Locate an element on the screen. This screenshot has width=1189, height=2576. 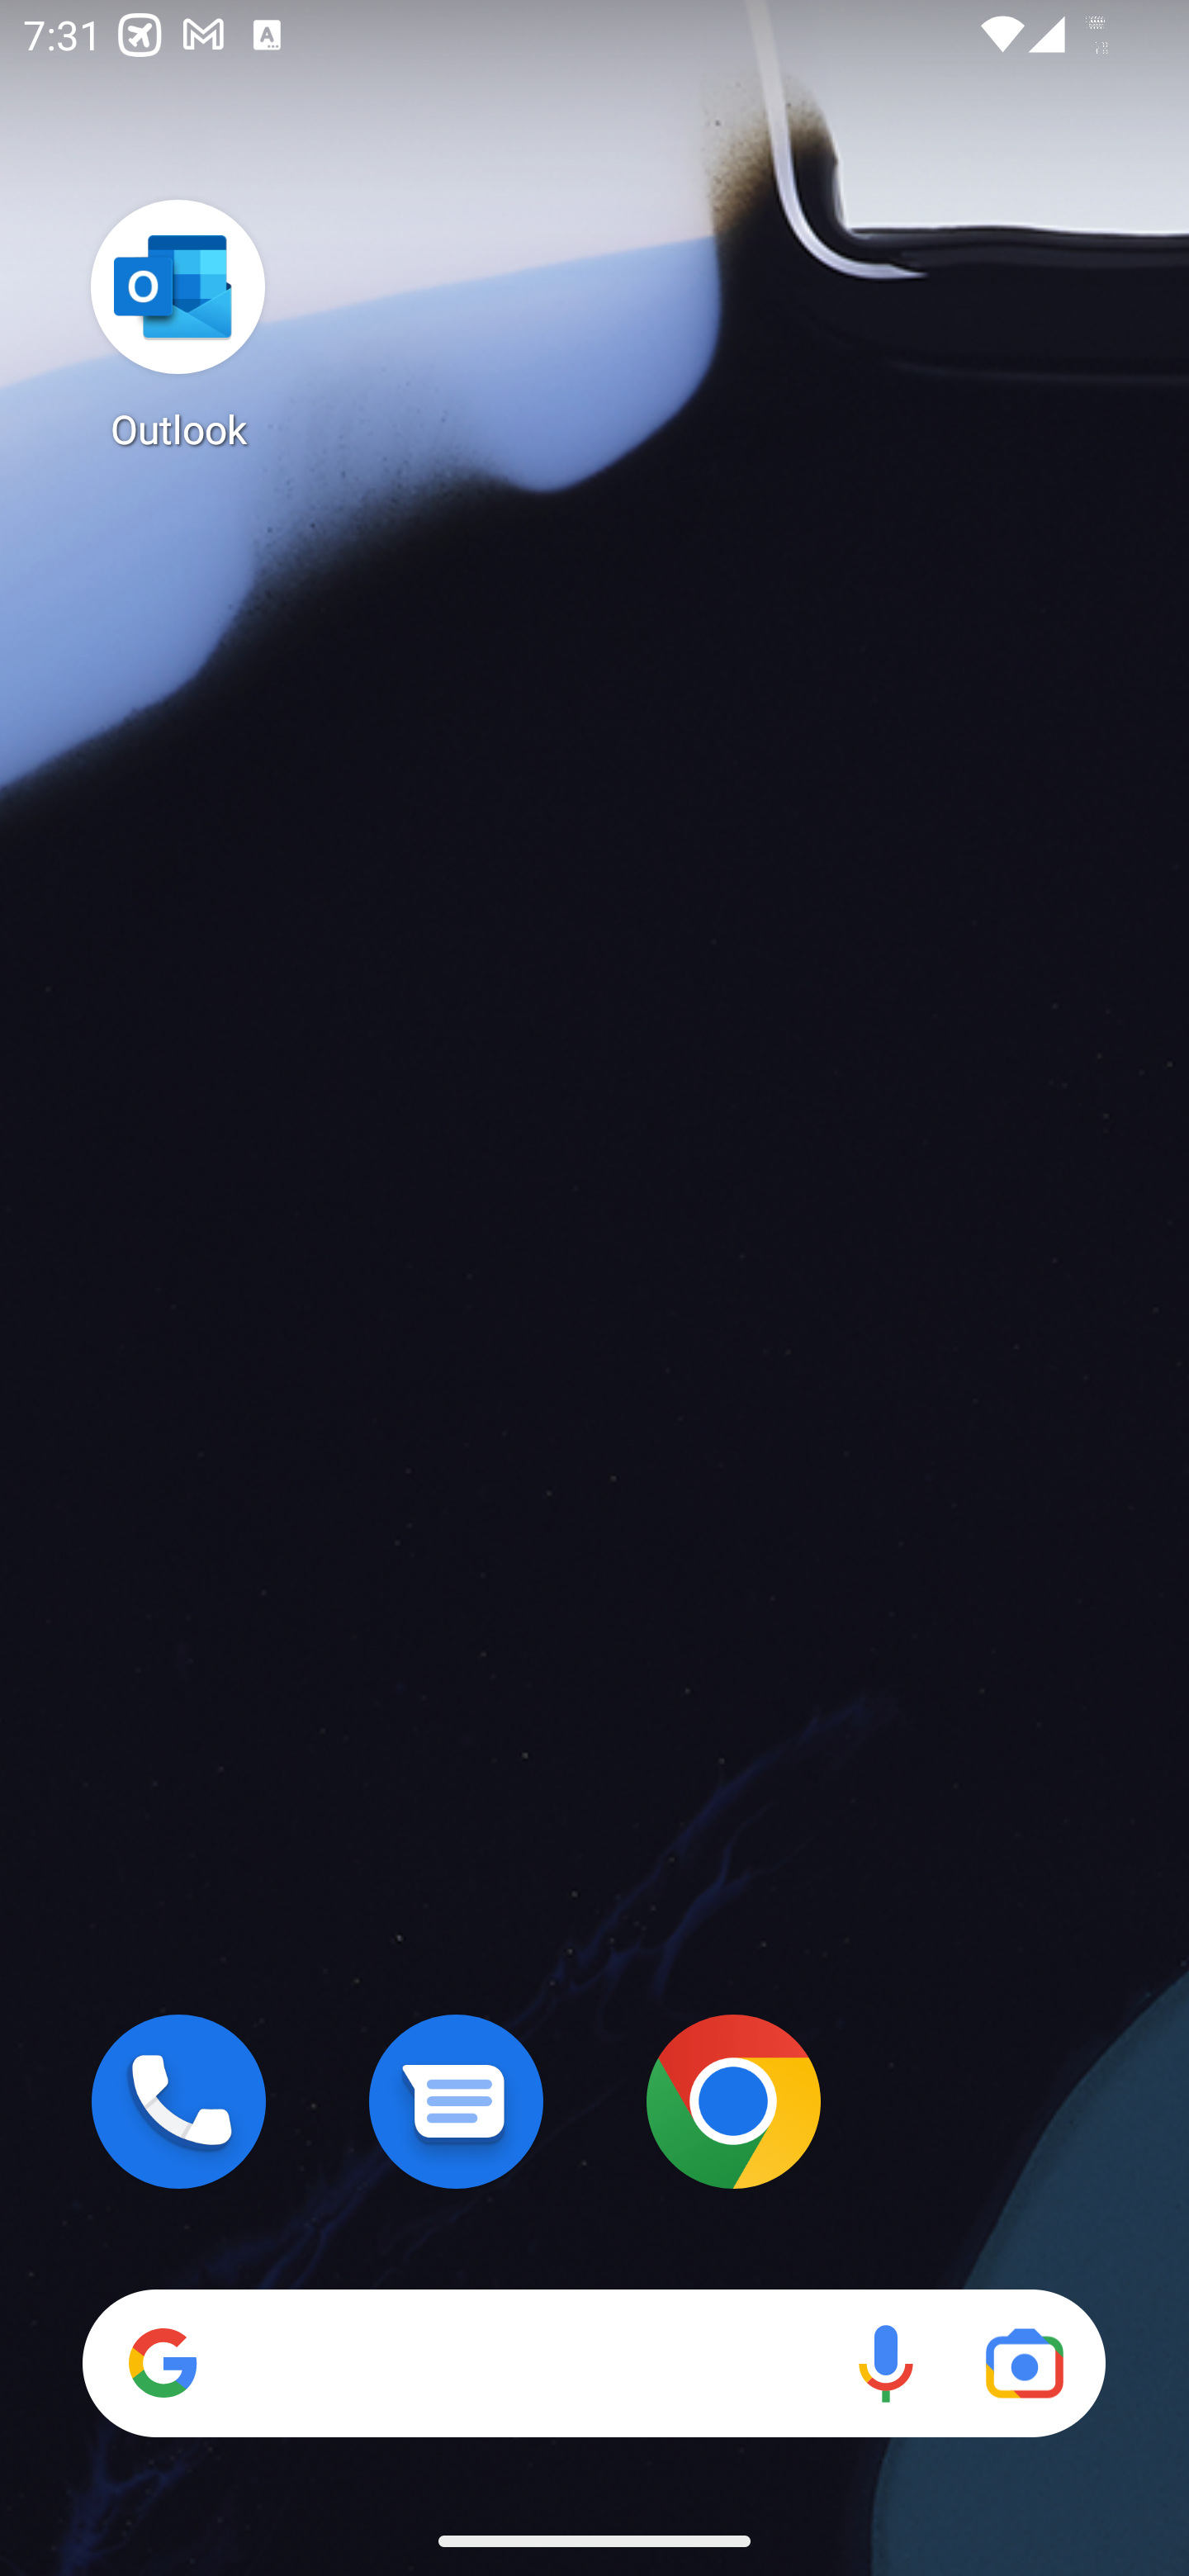
Messages is located at coordinates (456, 2101).